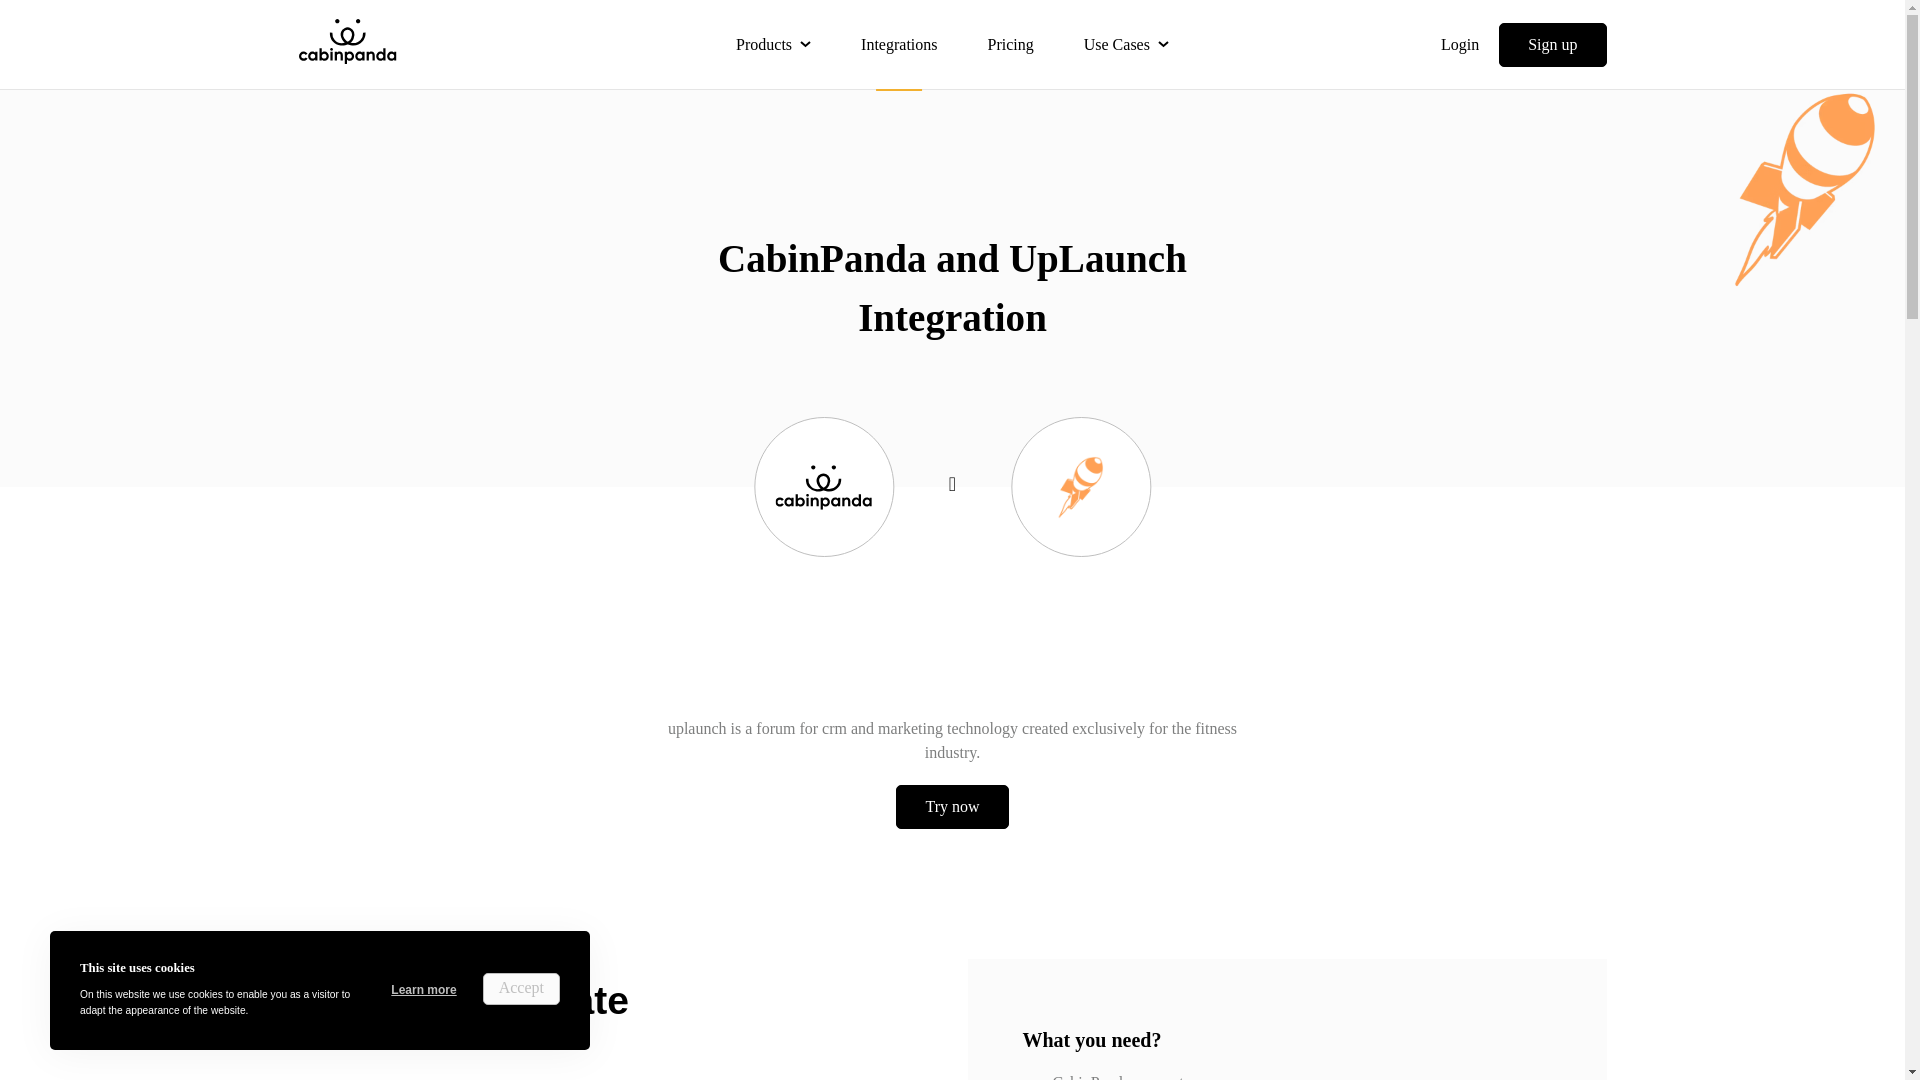  Describe the element at coordinates (952, 807) in the screenshot. I see `Try now` at that location.